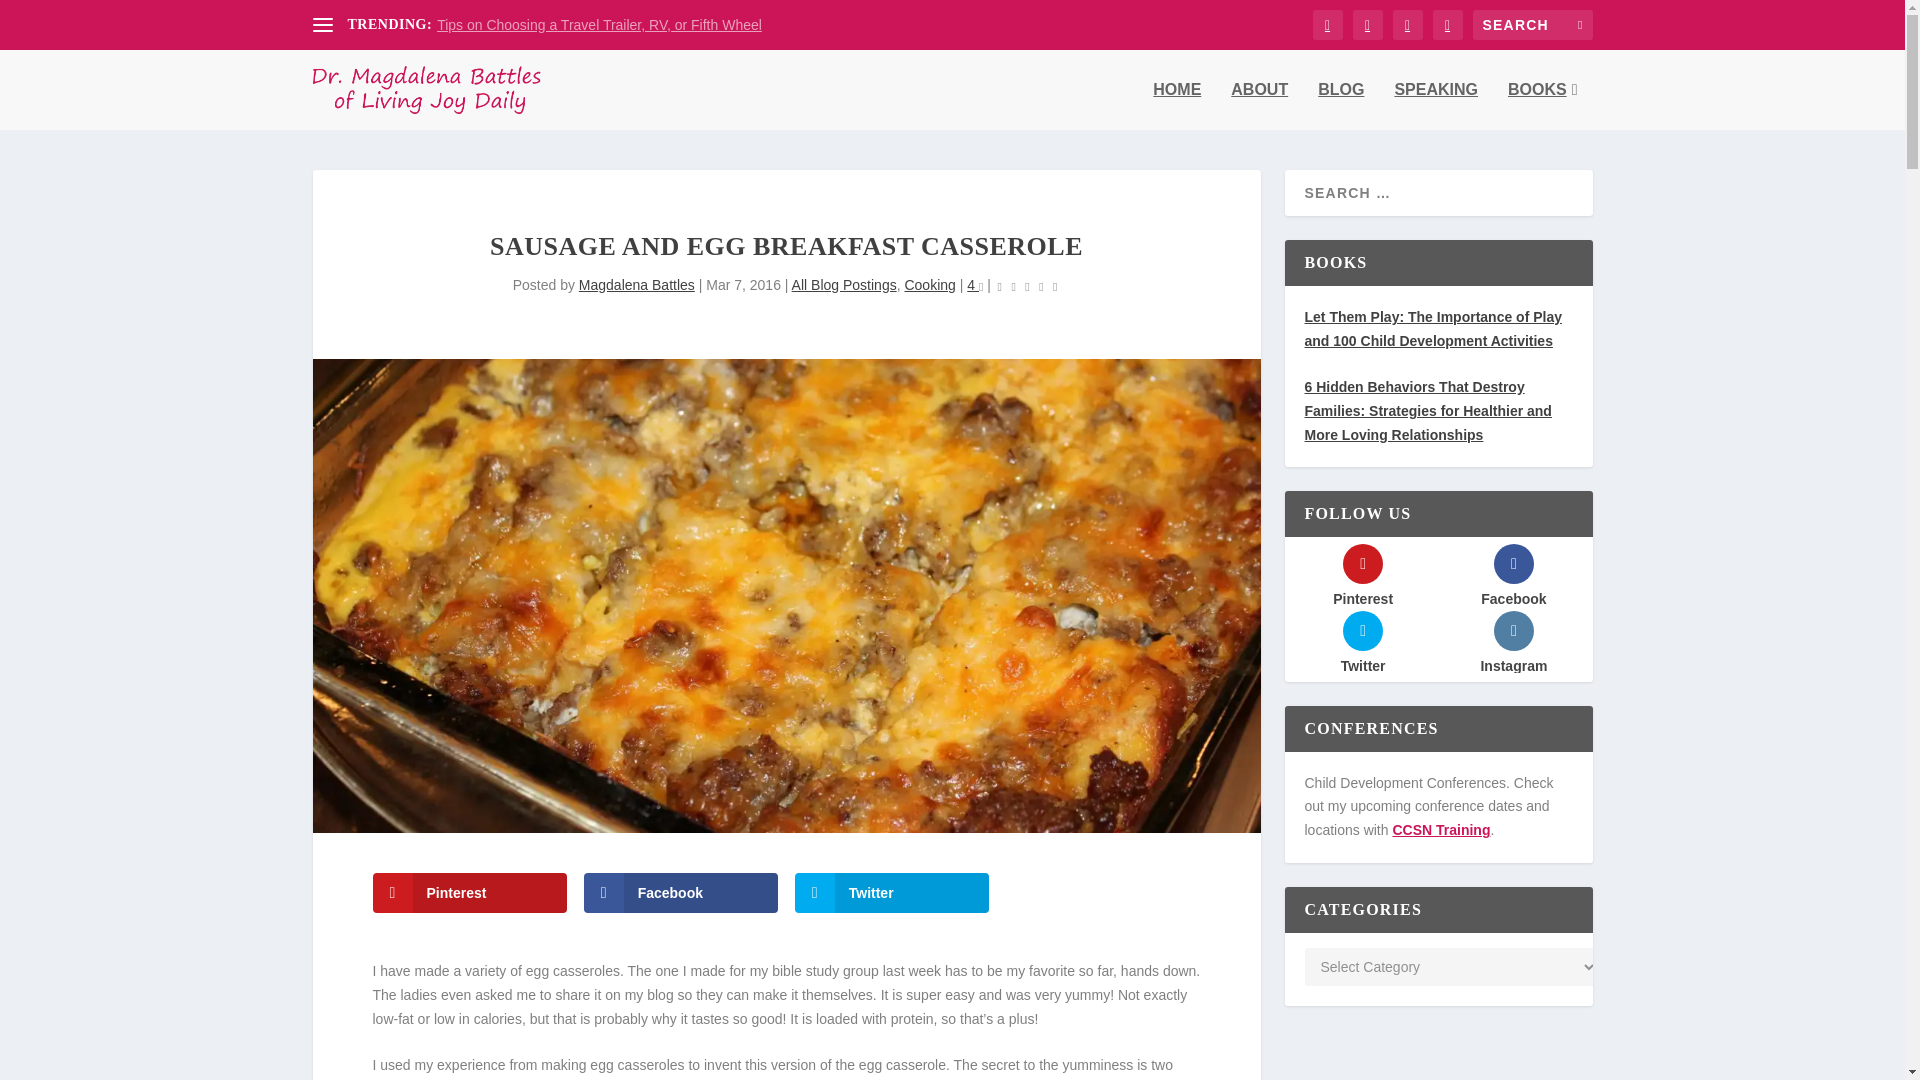 The width and height of the screenshot is (1920, 1080). What do you see at coordinates (975, 284) in the screenshot?
I see `4` at bounding box center [975, 284].